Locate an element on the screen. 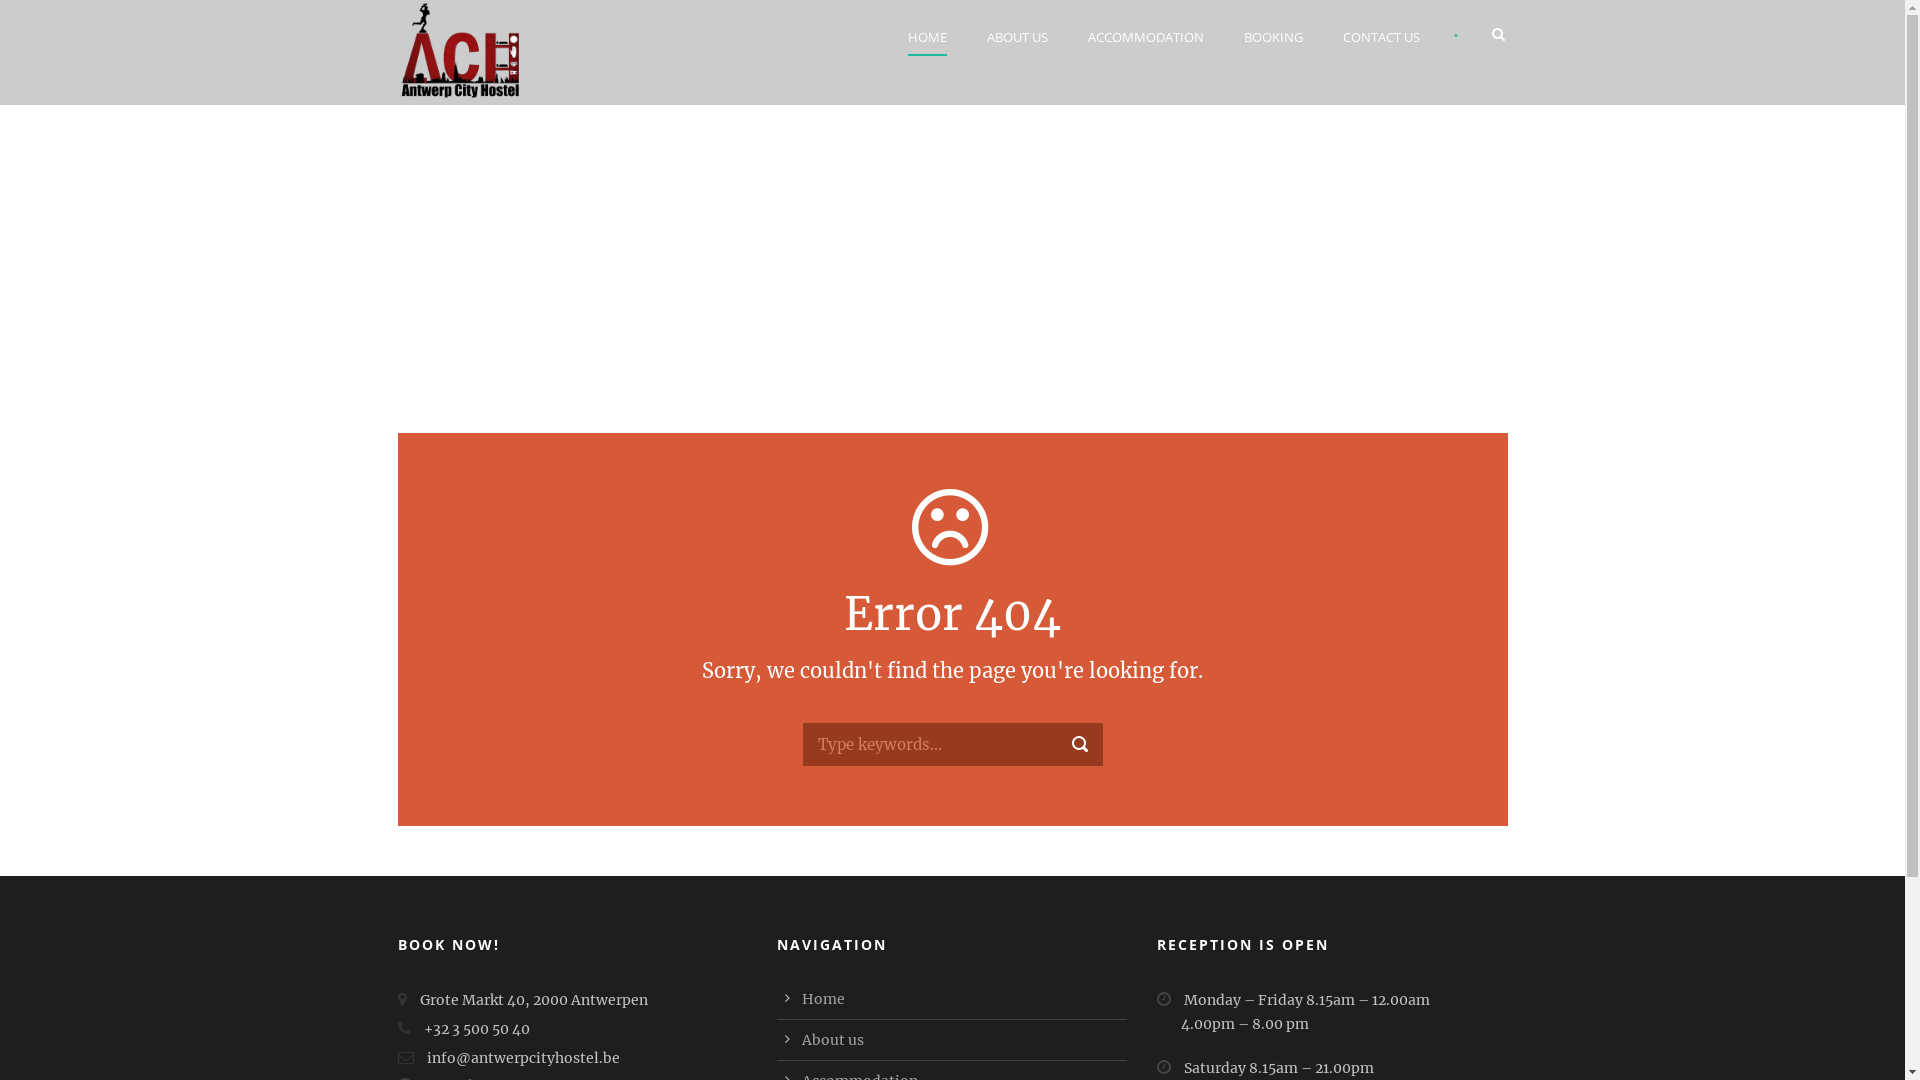  CONTACT US is located at coordinates (1380, 38).